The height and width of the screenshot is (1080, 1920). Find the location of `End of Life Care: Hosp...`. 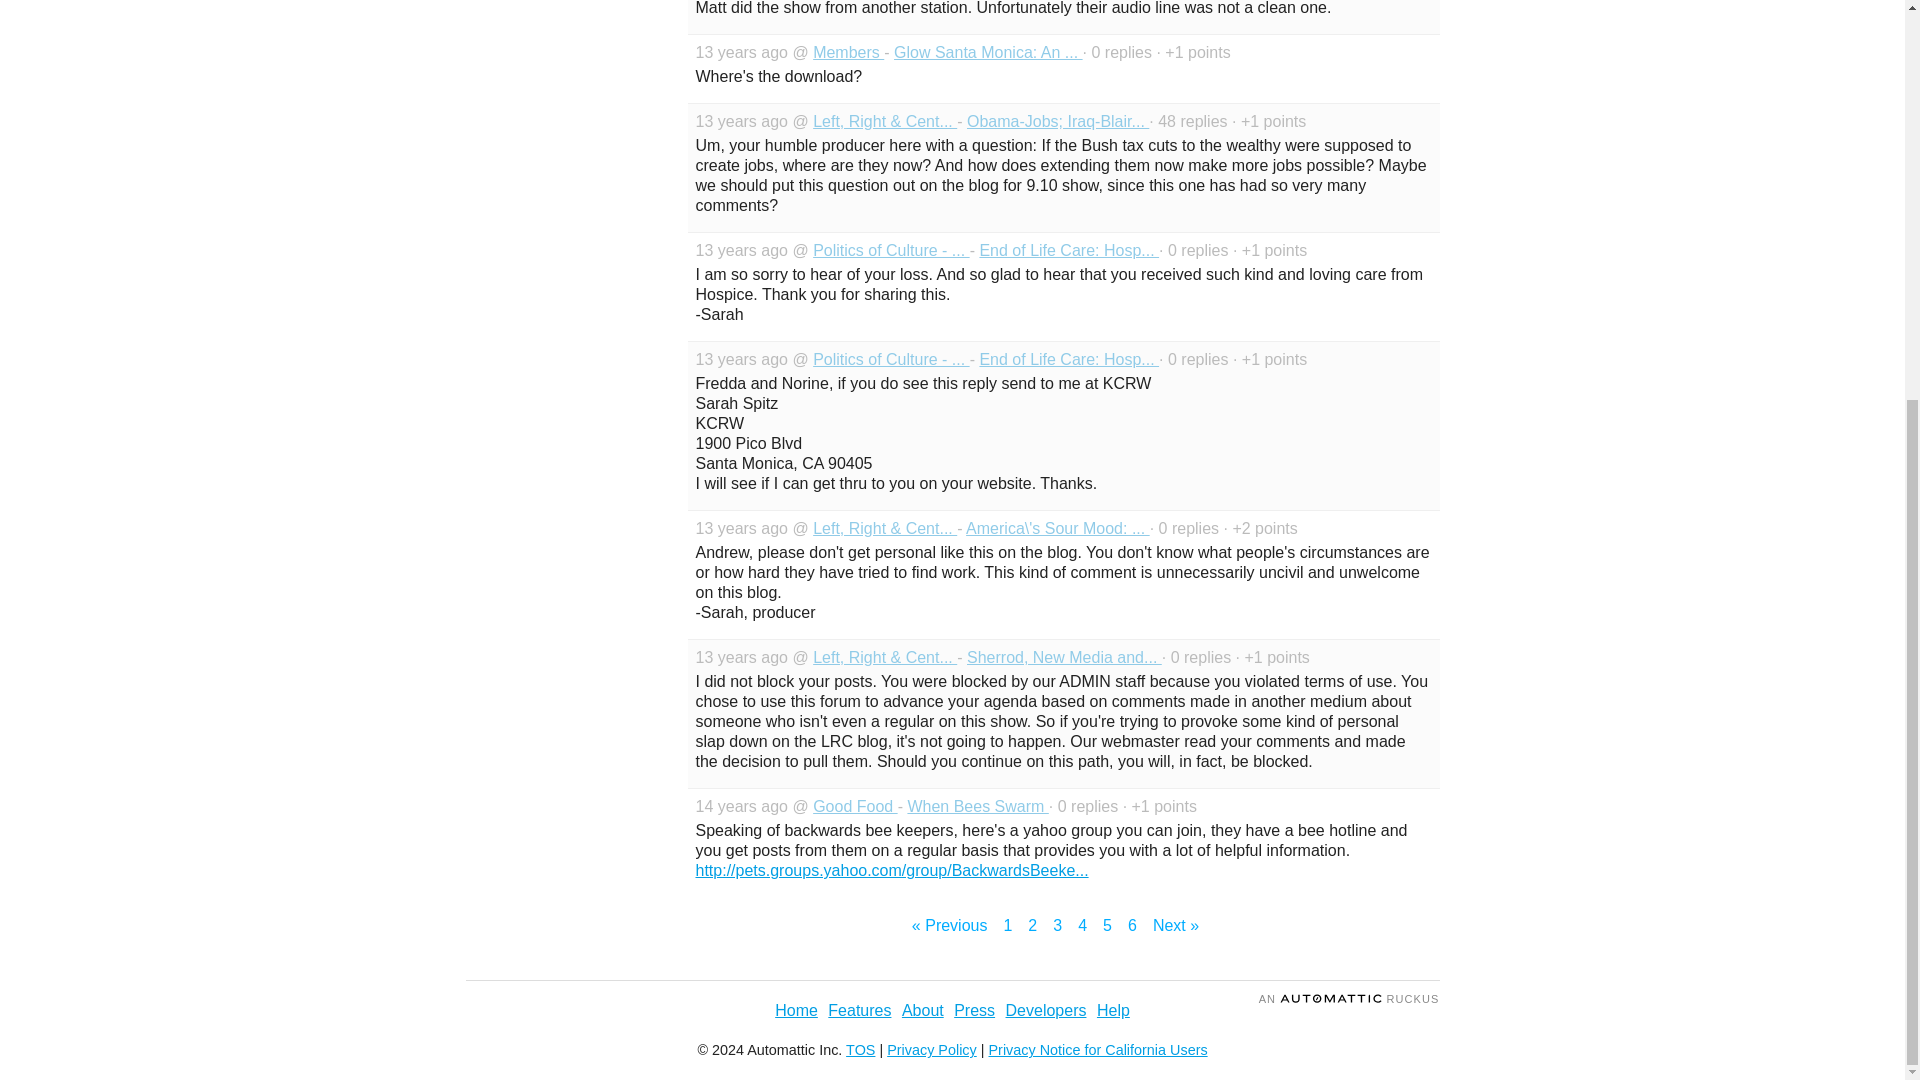

End of Life Care: Hosp... is located at coordinates (1069, 360).